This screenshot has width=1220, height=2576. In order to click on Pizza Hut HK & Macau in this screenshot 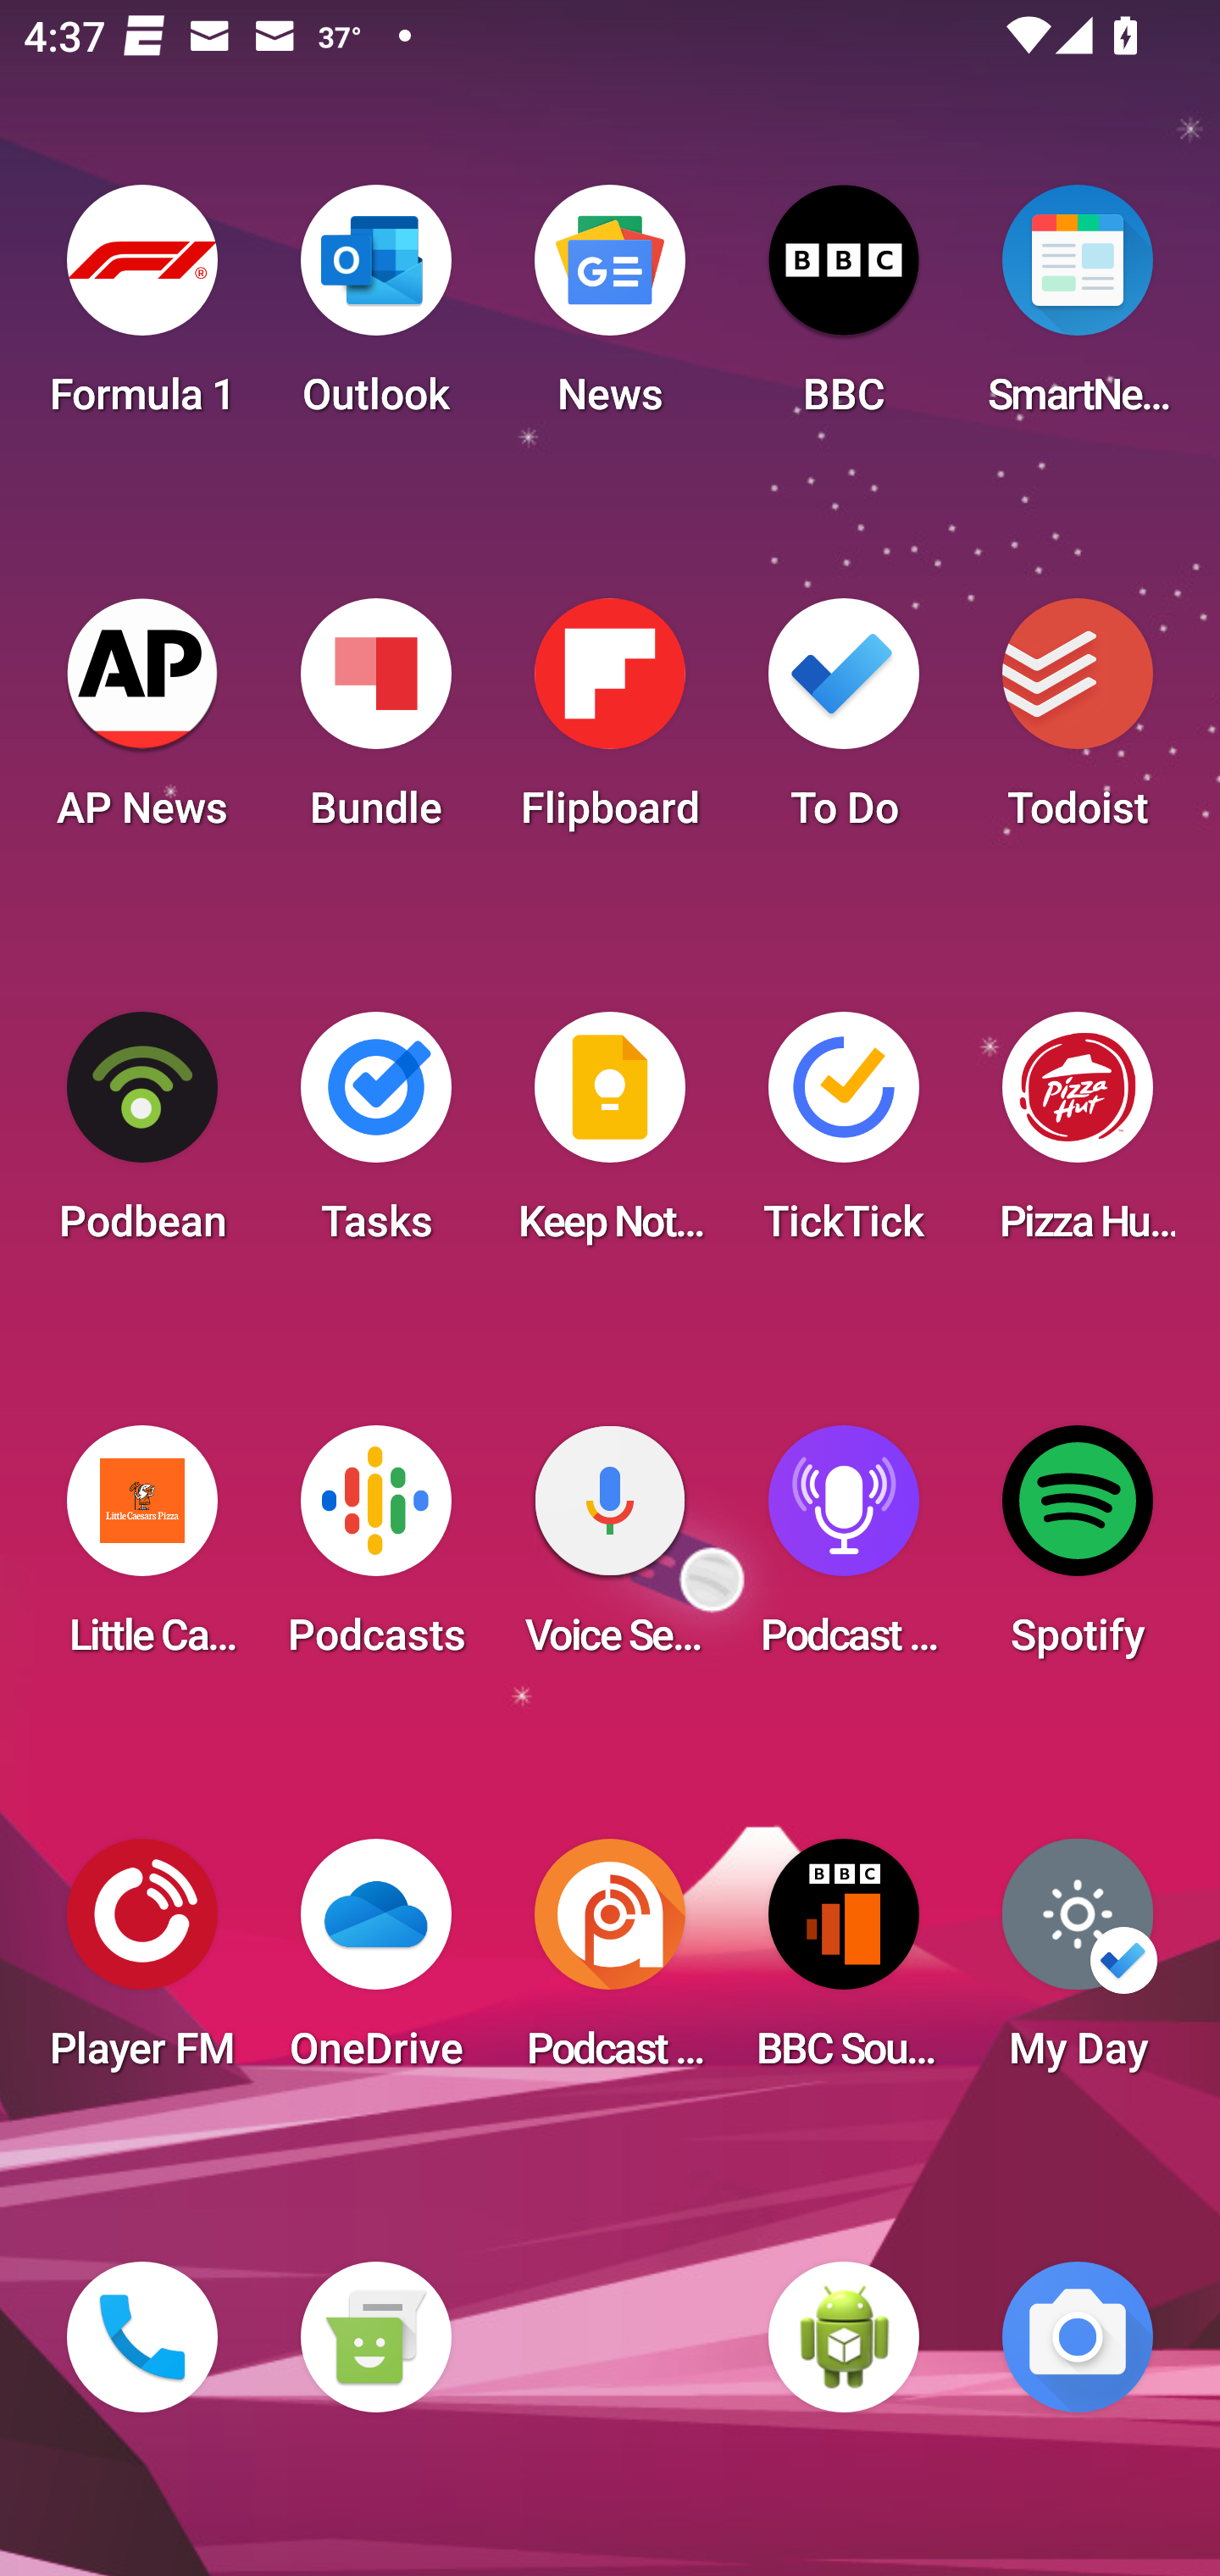, I will do `click(1078, 1137)`.